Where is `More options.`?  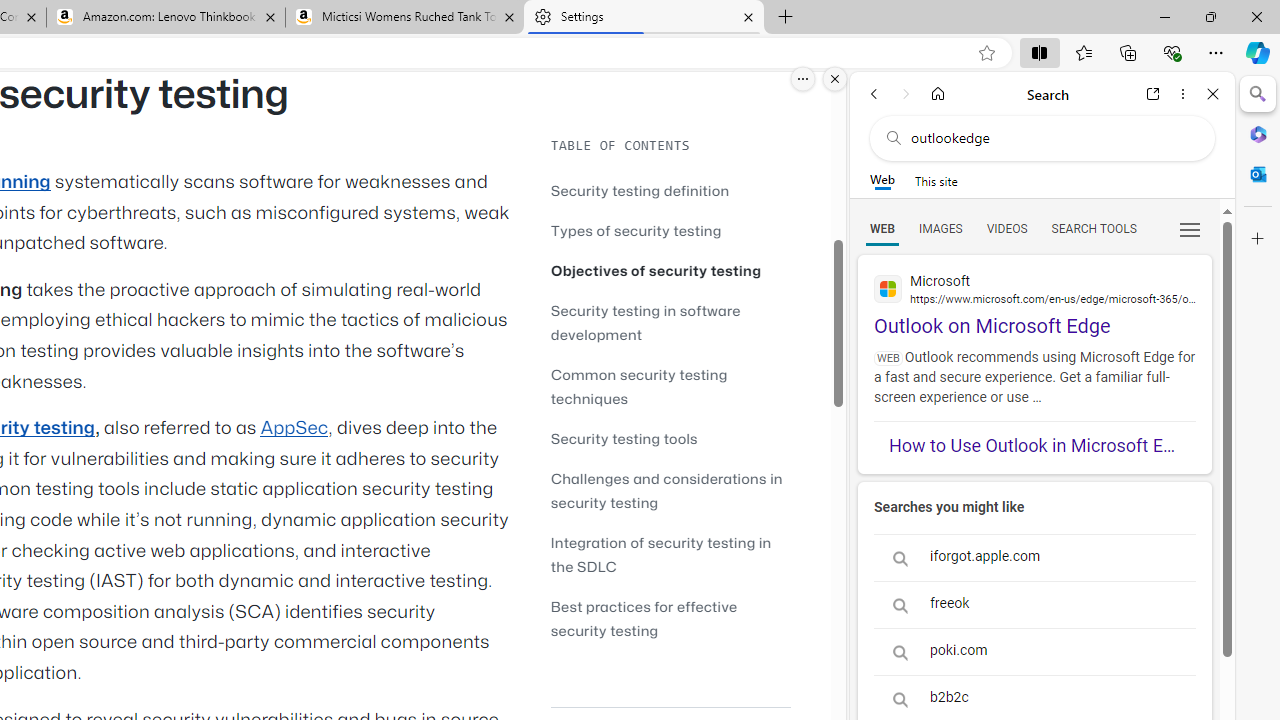
More options. is located at coordinates (803, 79).